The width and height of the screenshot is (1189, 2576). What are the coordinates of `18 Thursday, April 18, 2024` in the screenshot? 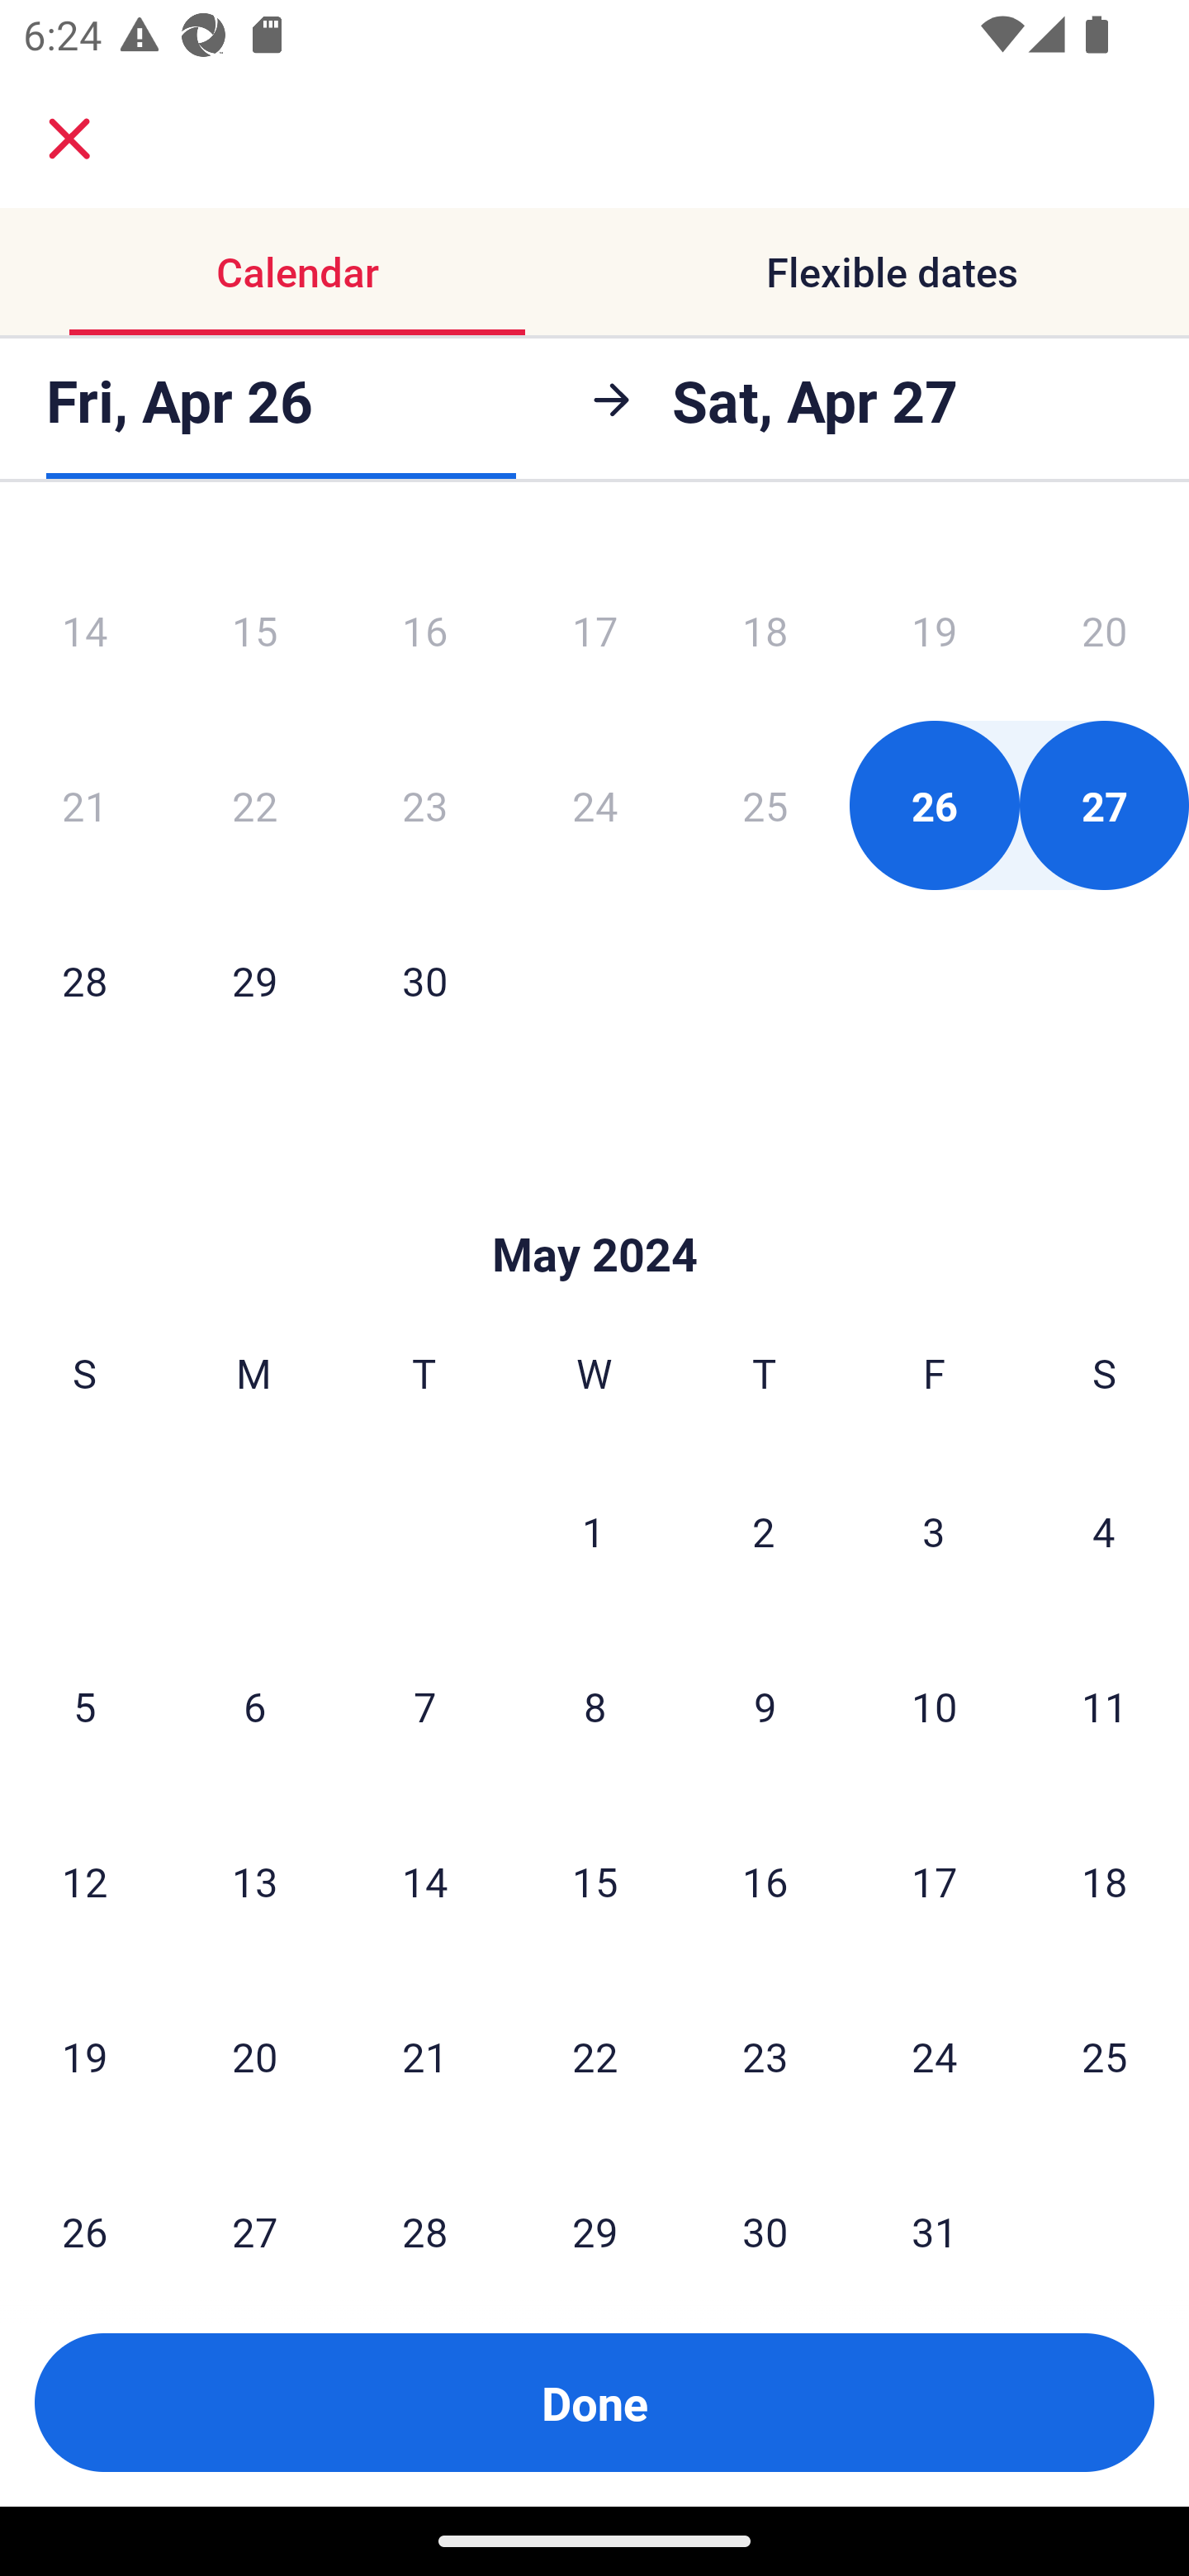 It's located at (765, 631).